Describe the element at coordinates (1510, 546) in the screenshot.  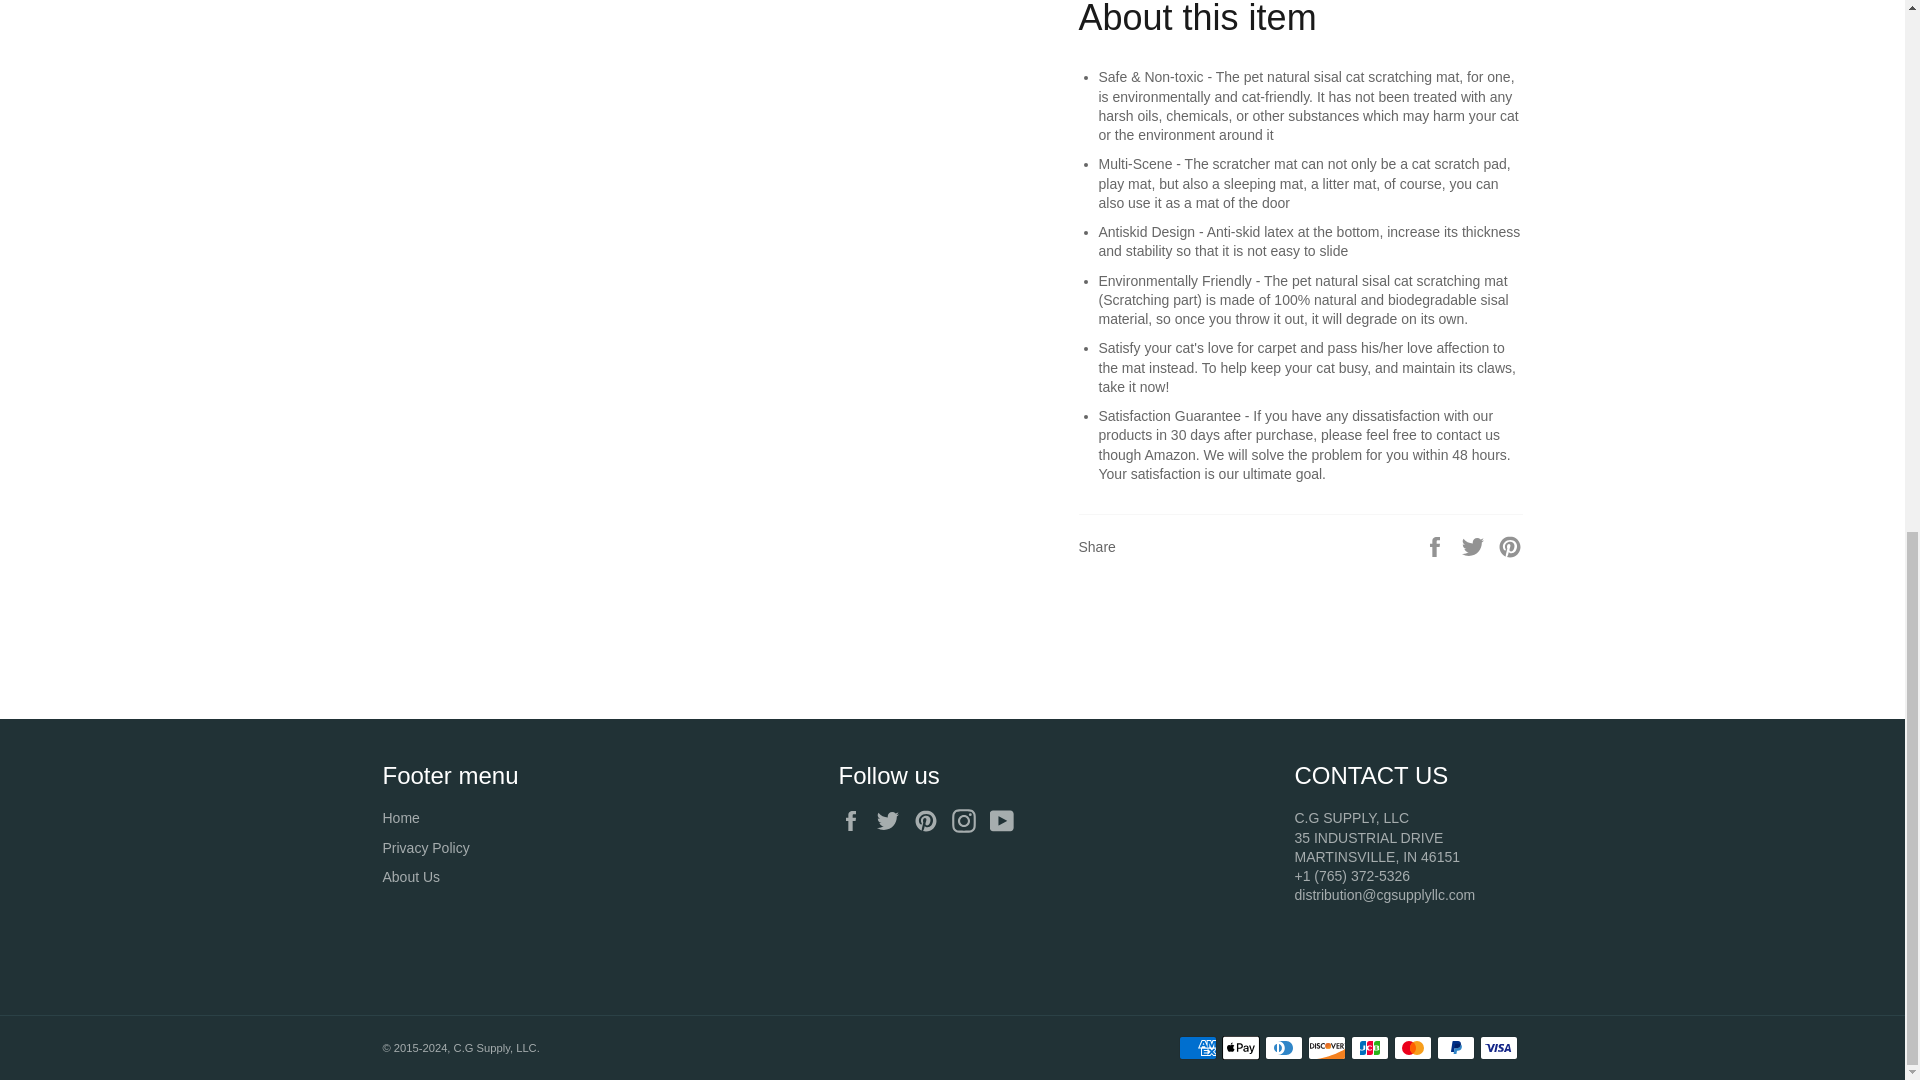
I see `Pin on Pinterest` at that location.